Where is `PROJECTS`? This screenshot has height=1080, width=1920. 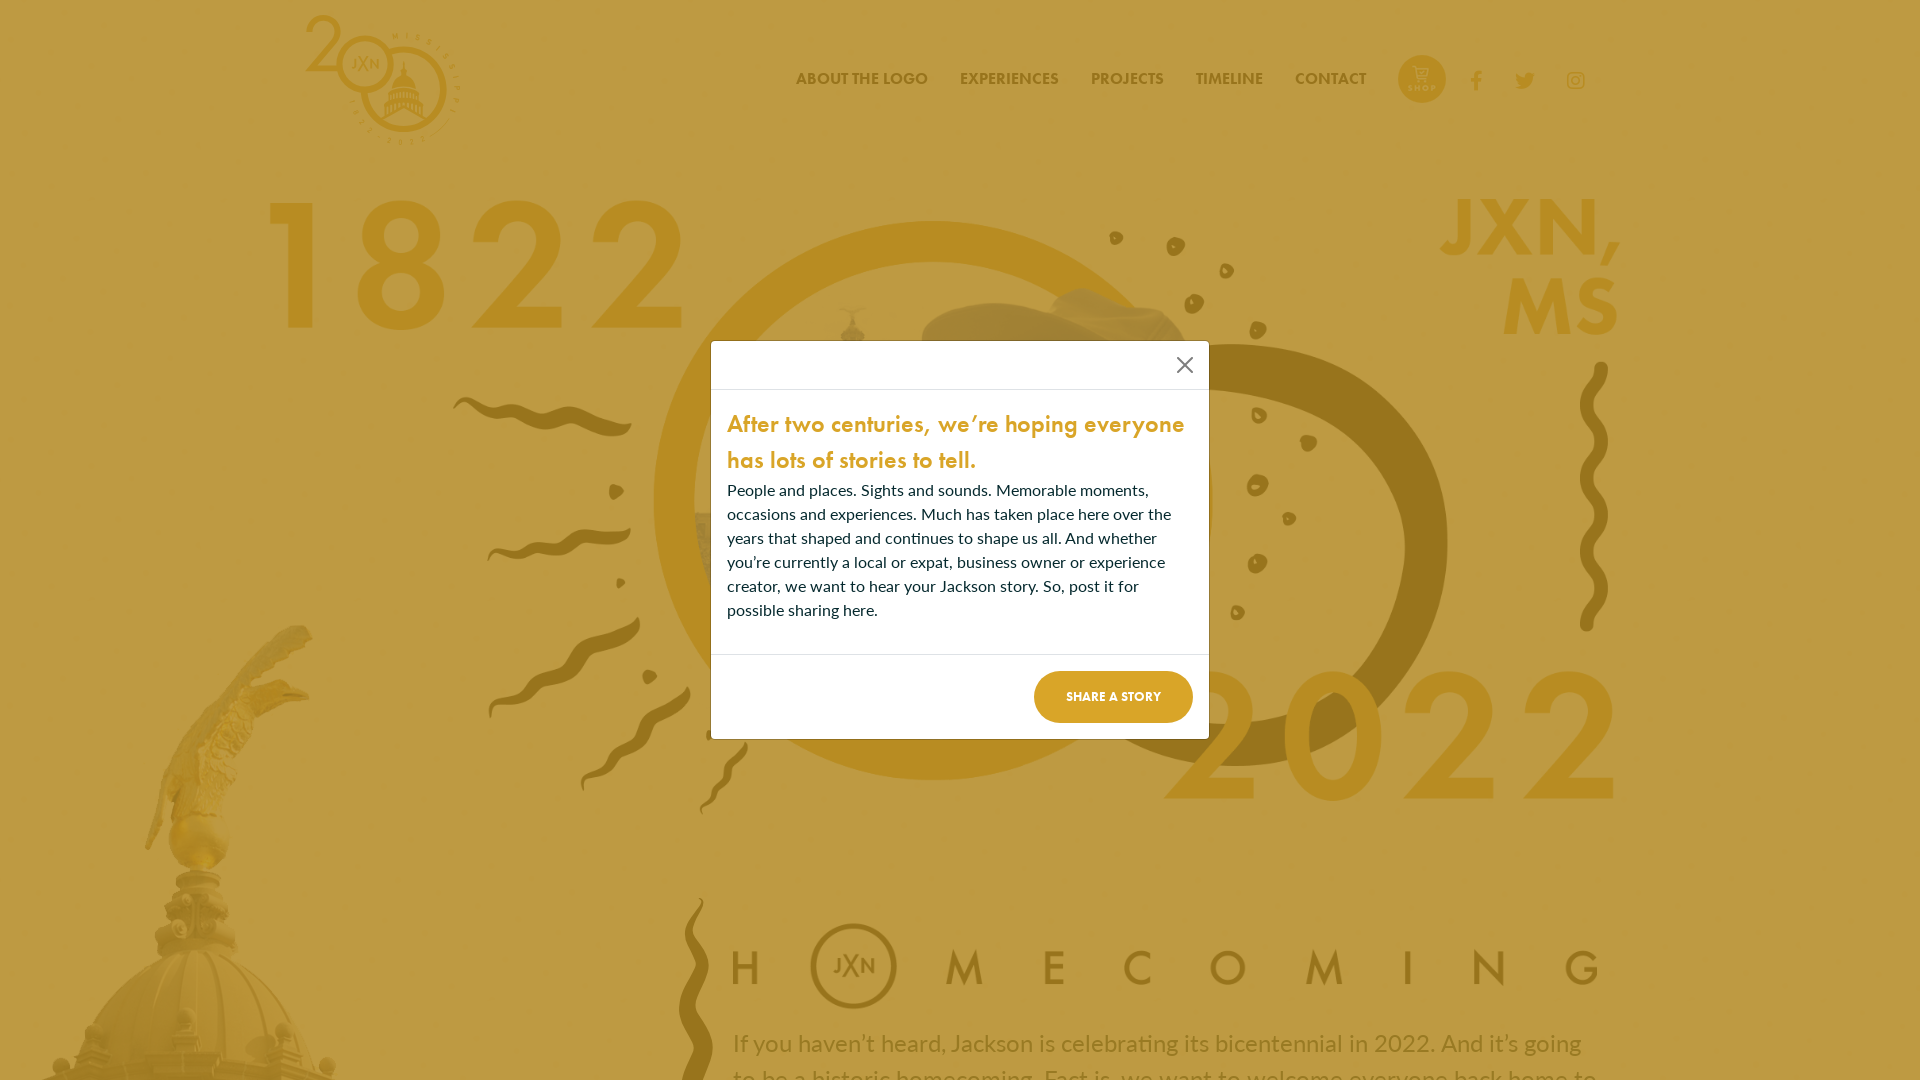
PROJECTS is located at coordinates (1126, 80).